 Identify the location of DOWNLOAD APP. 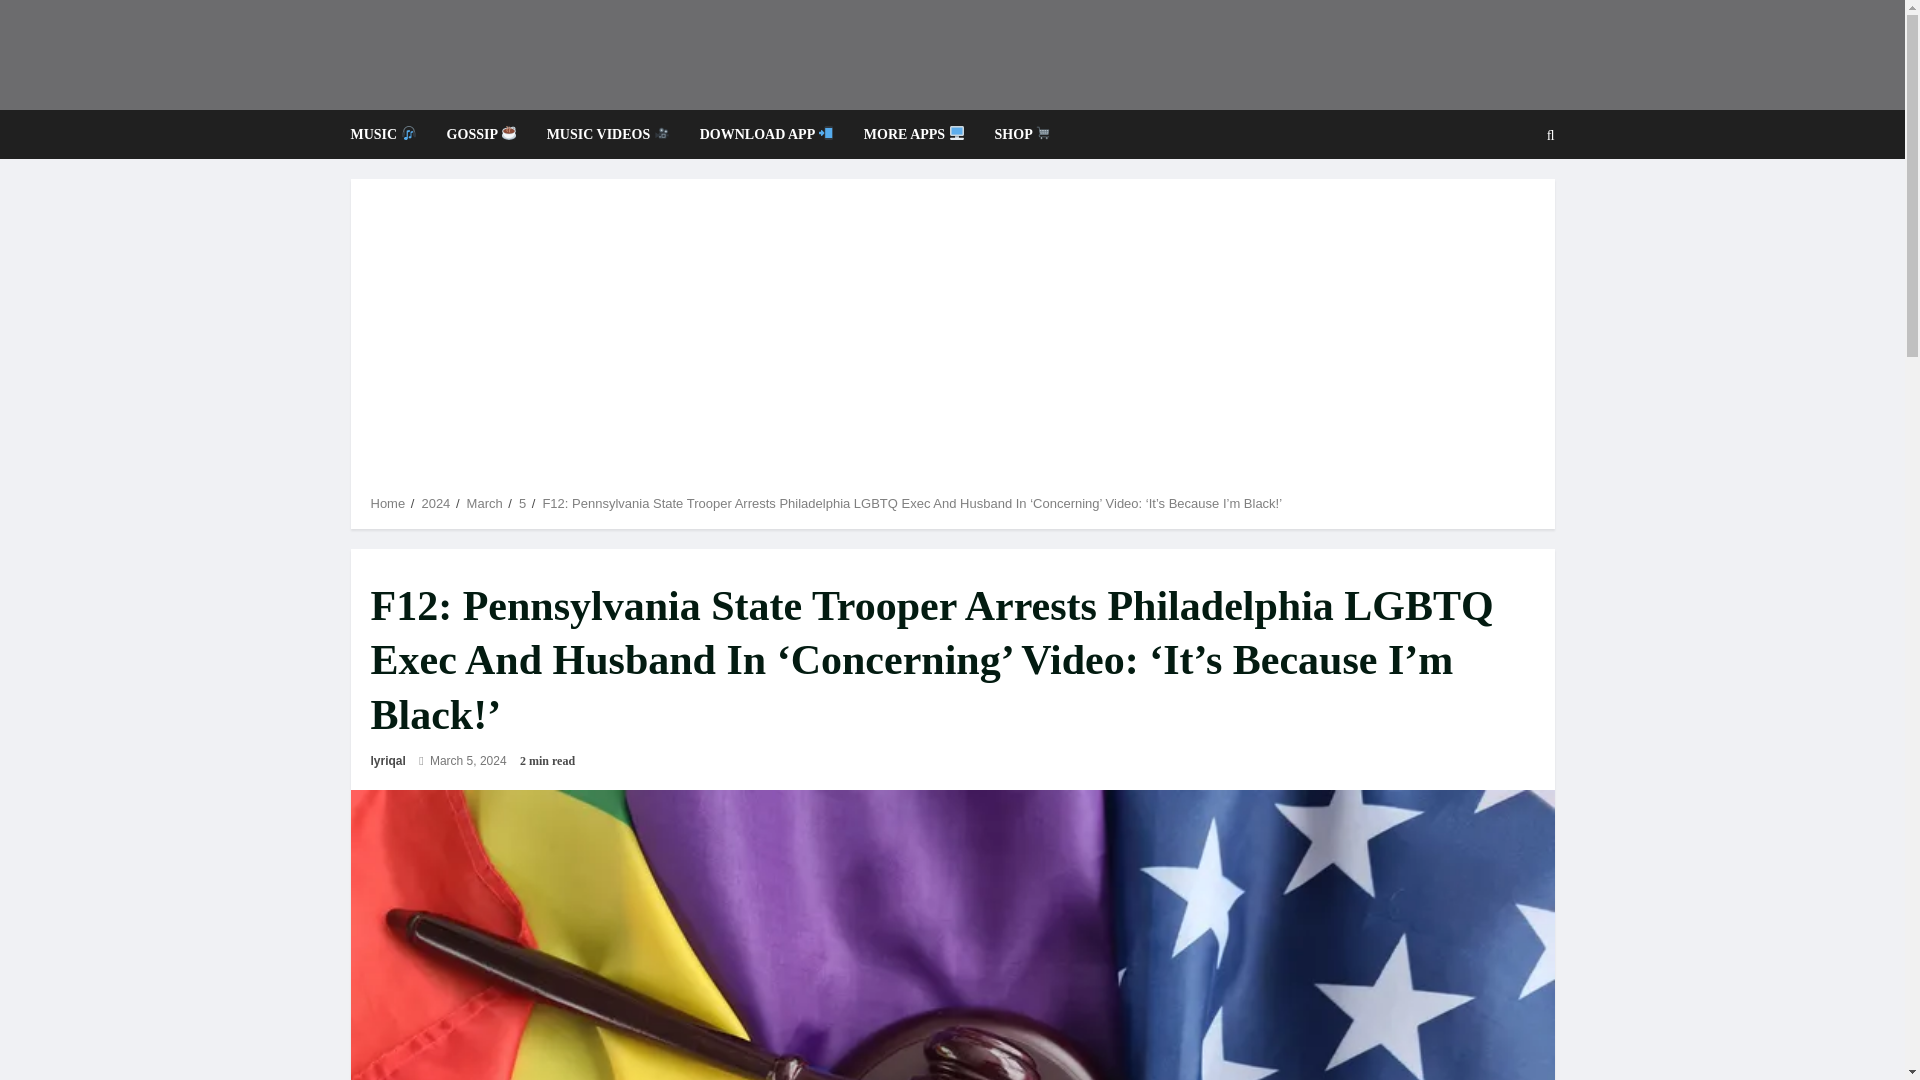
(766, 134).